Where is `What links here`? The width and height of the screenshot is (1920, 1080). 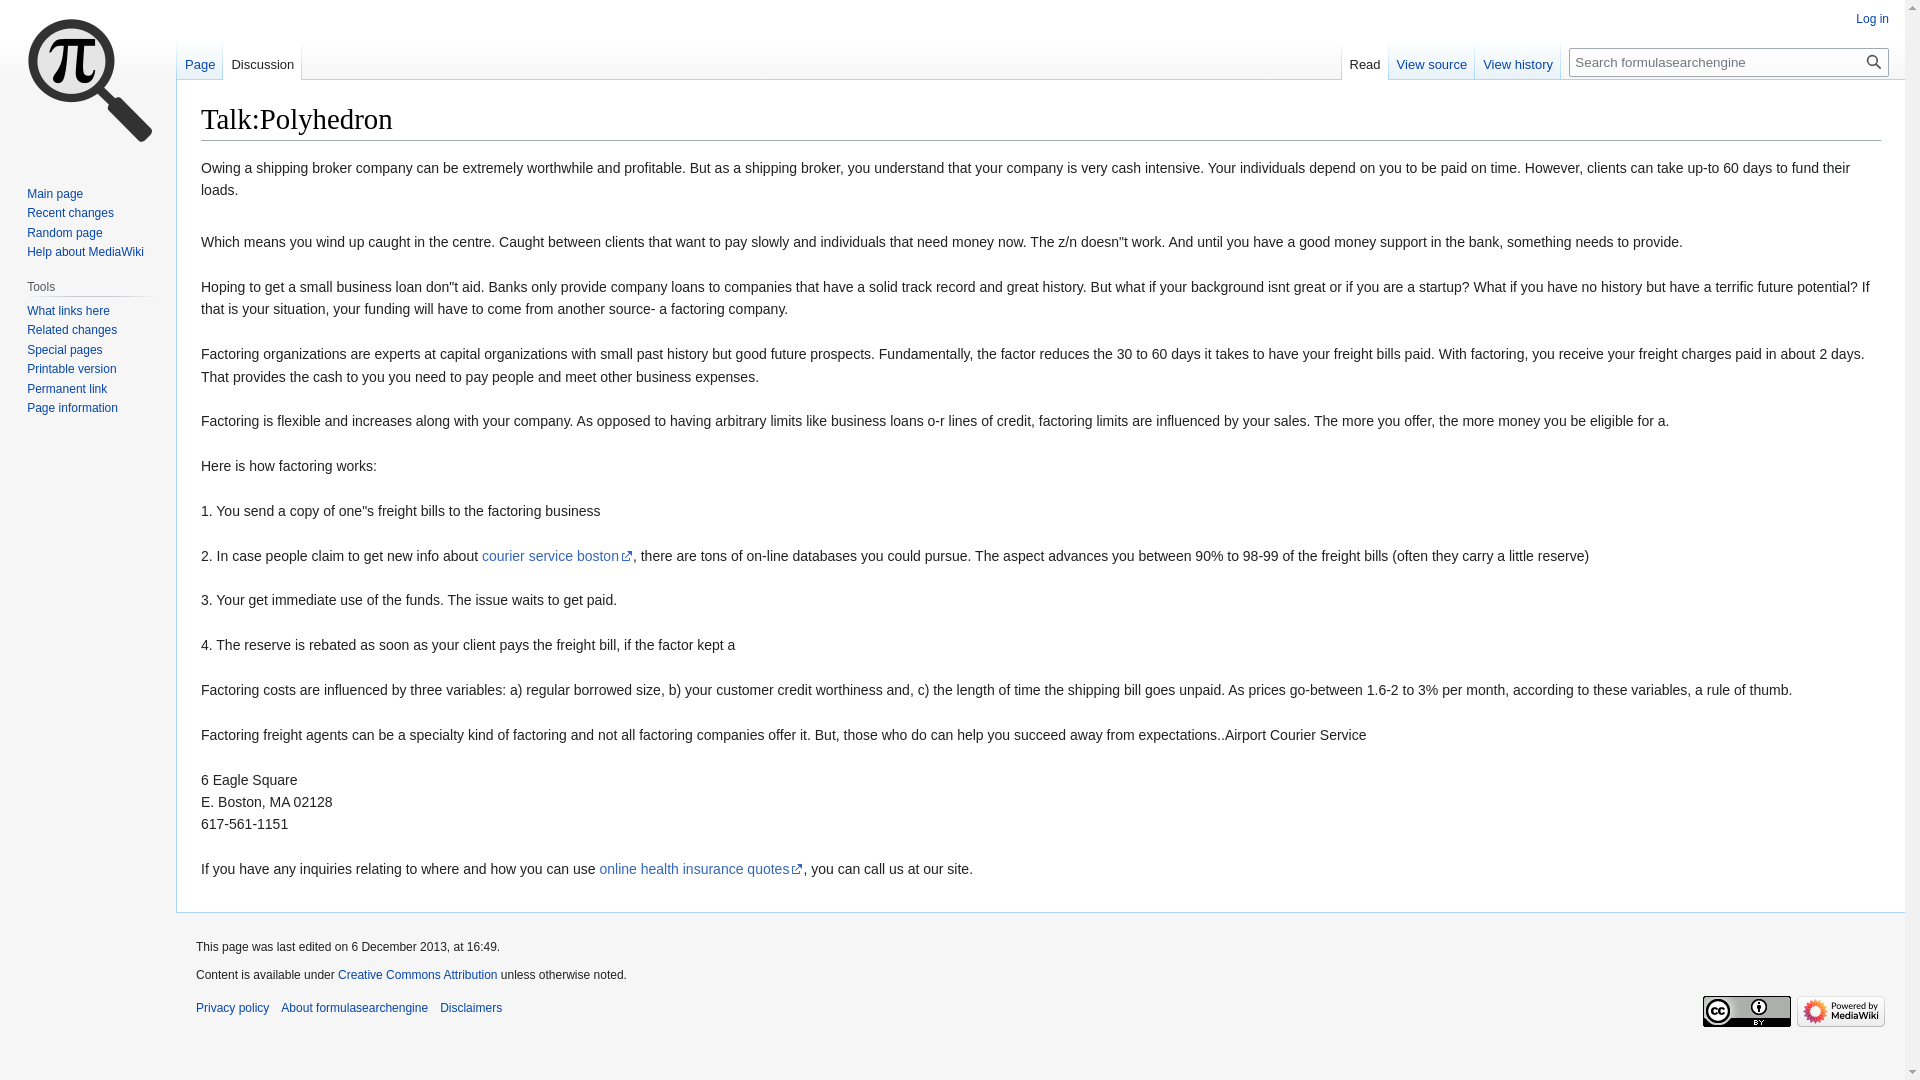 What links here is located at coordinates (68, 310).